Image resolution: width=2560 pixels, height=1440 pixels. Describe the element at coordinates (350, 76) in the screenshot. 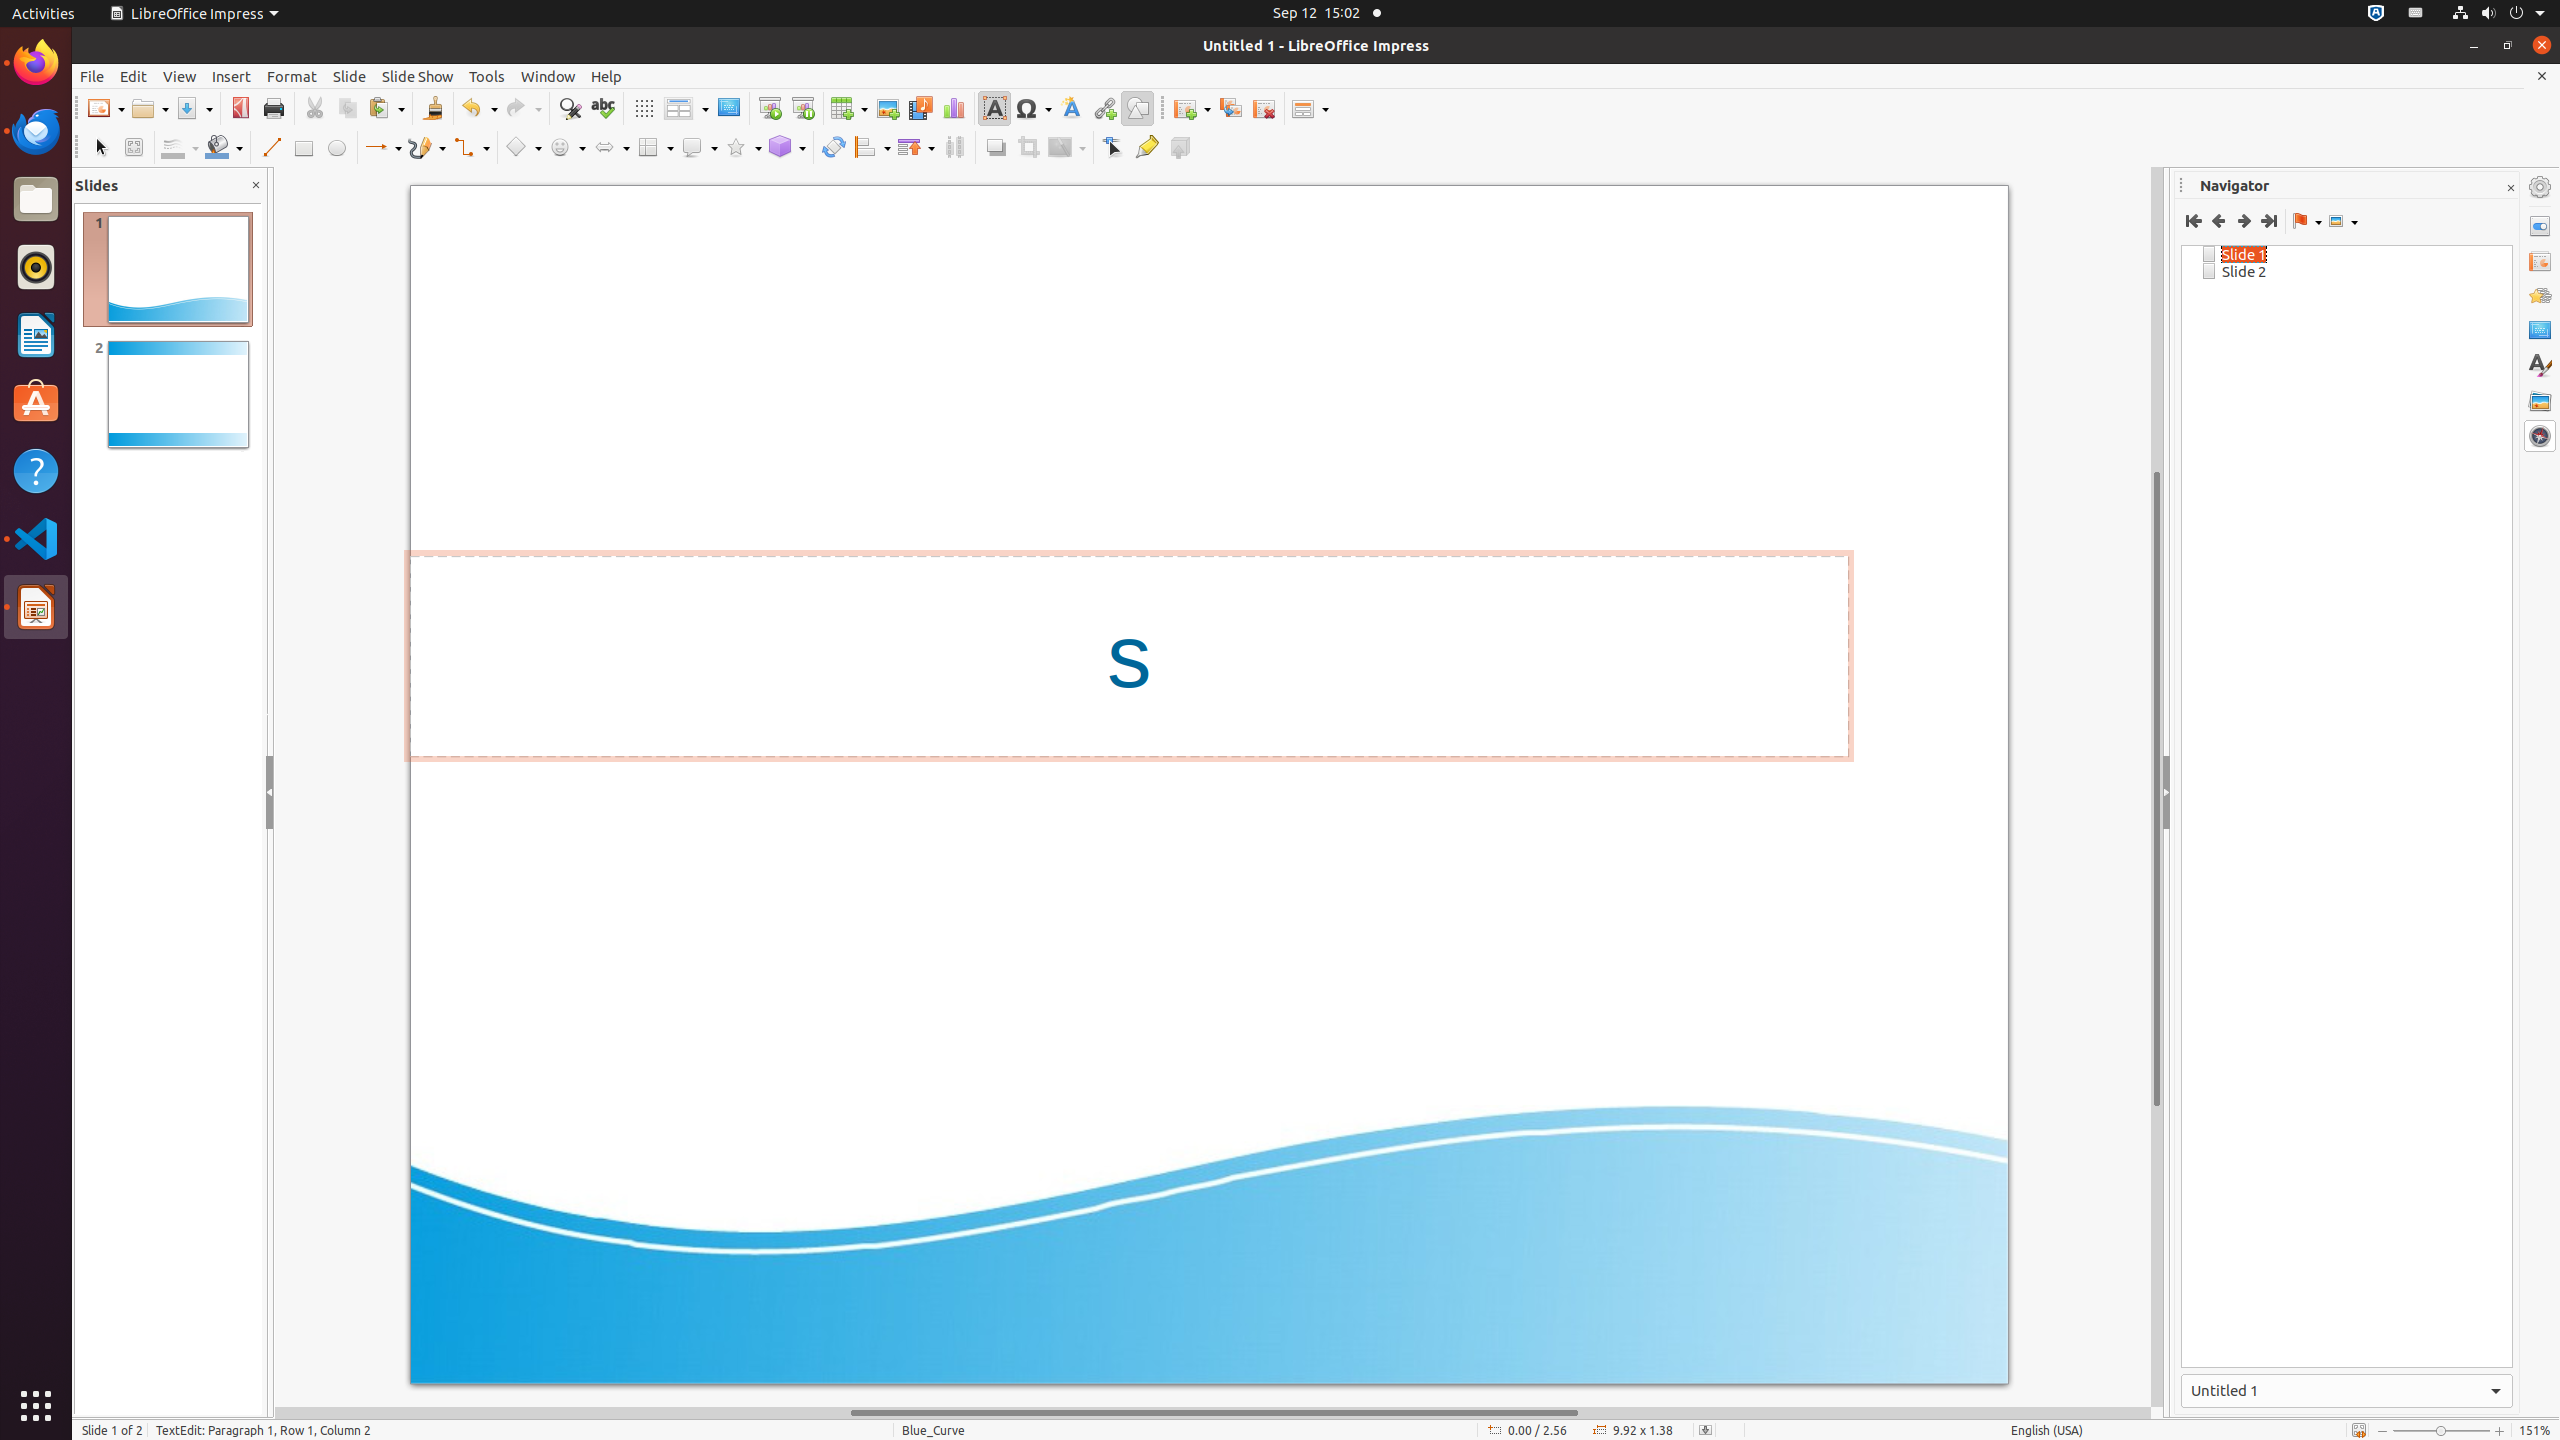

I see `Slide` at that location.